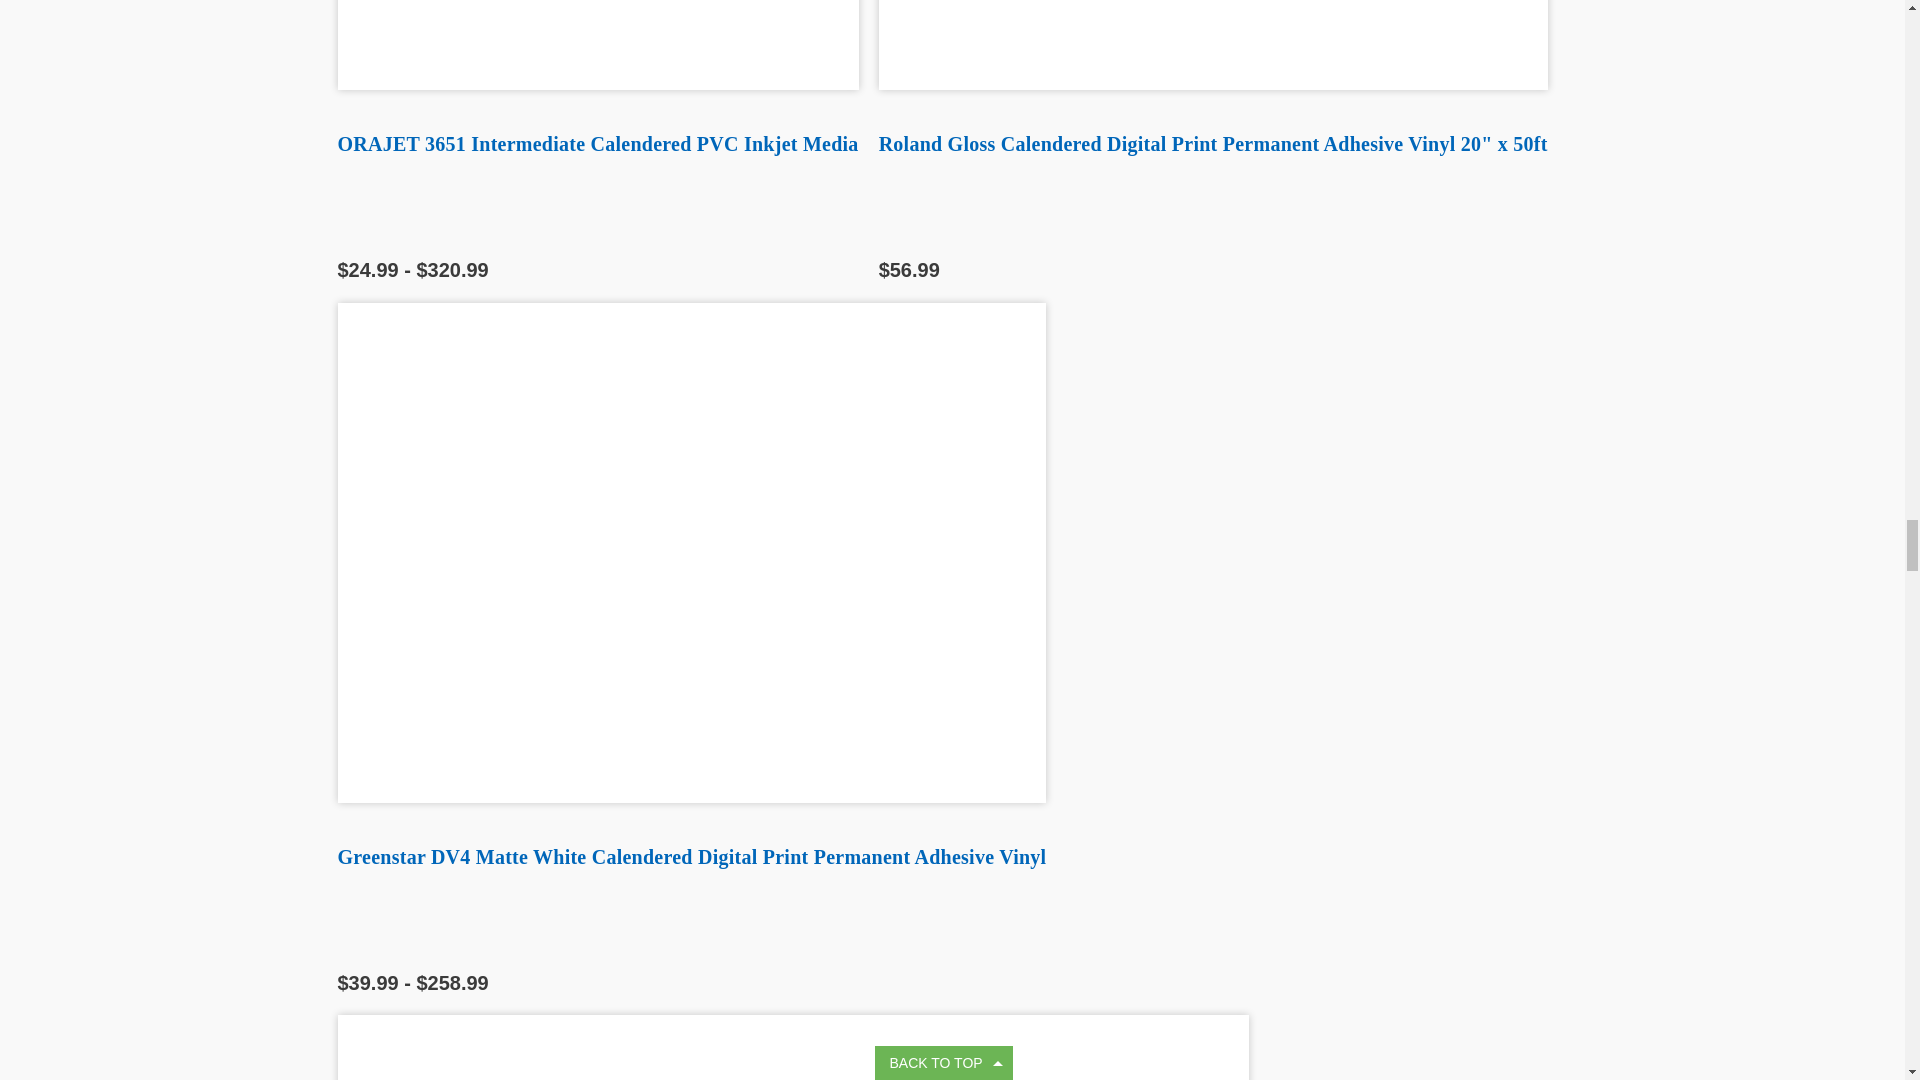  I want to click on ORAJET 3651 Intermediate Calendered PVC Inkjet Media, so click(598, 44).